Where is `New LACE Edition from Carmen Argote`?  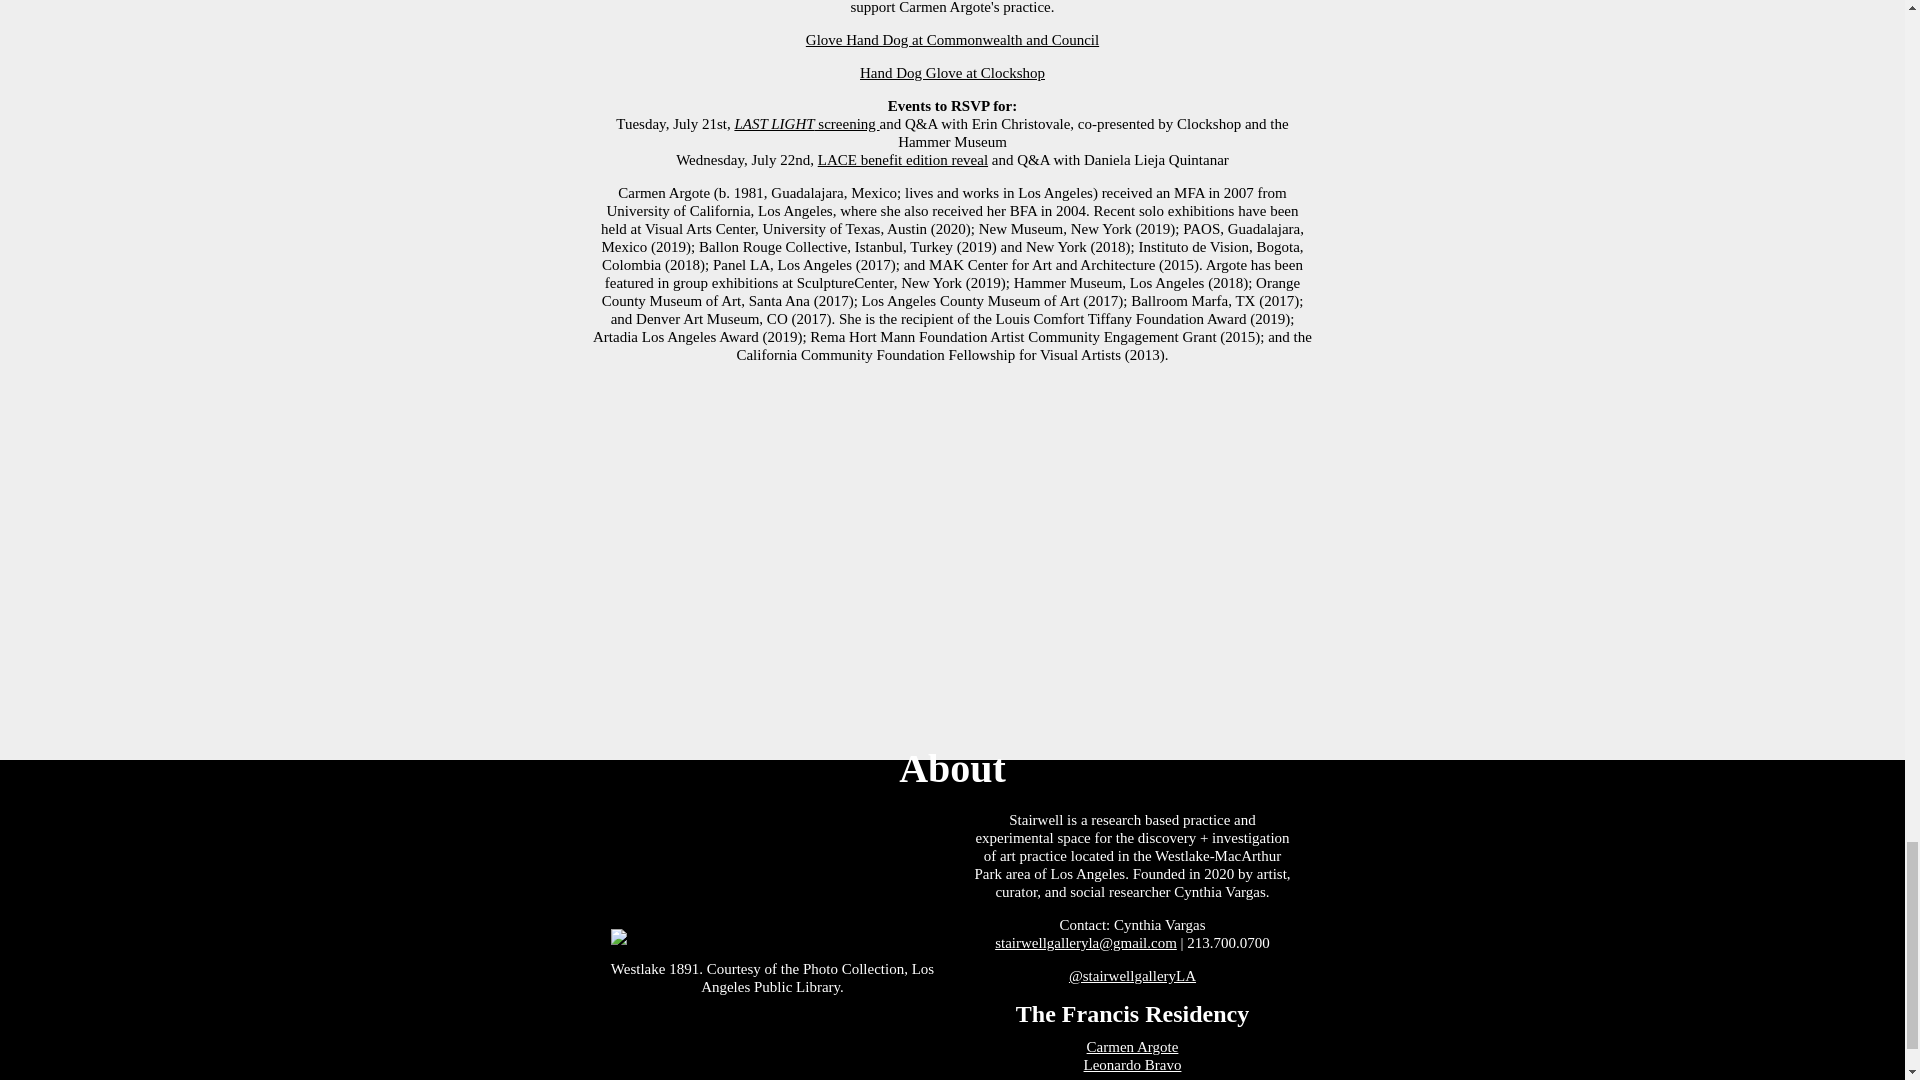
New LACE Edition from Carmen Argote is located at coordinates (902, 160).